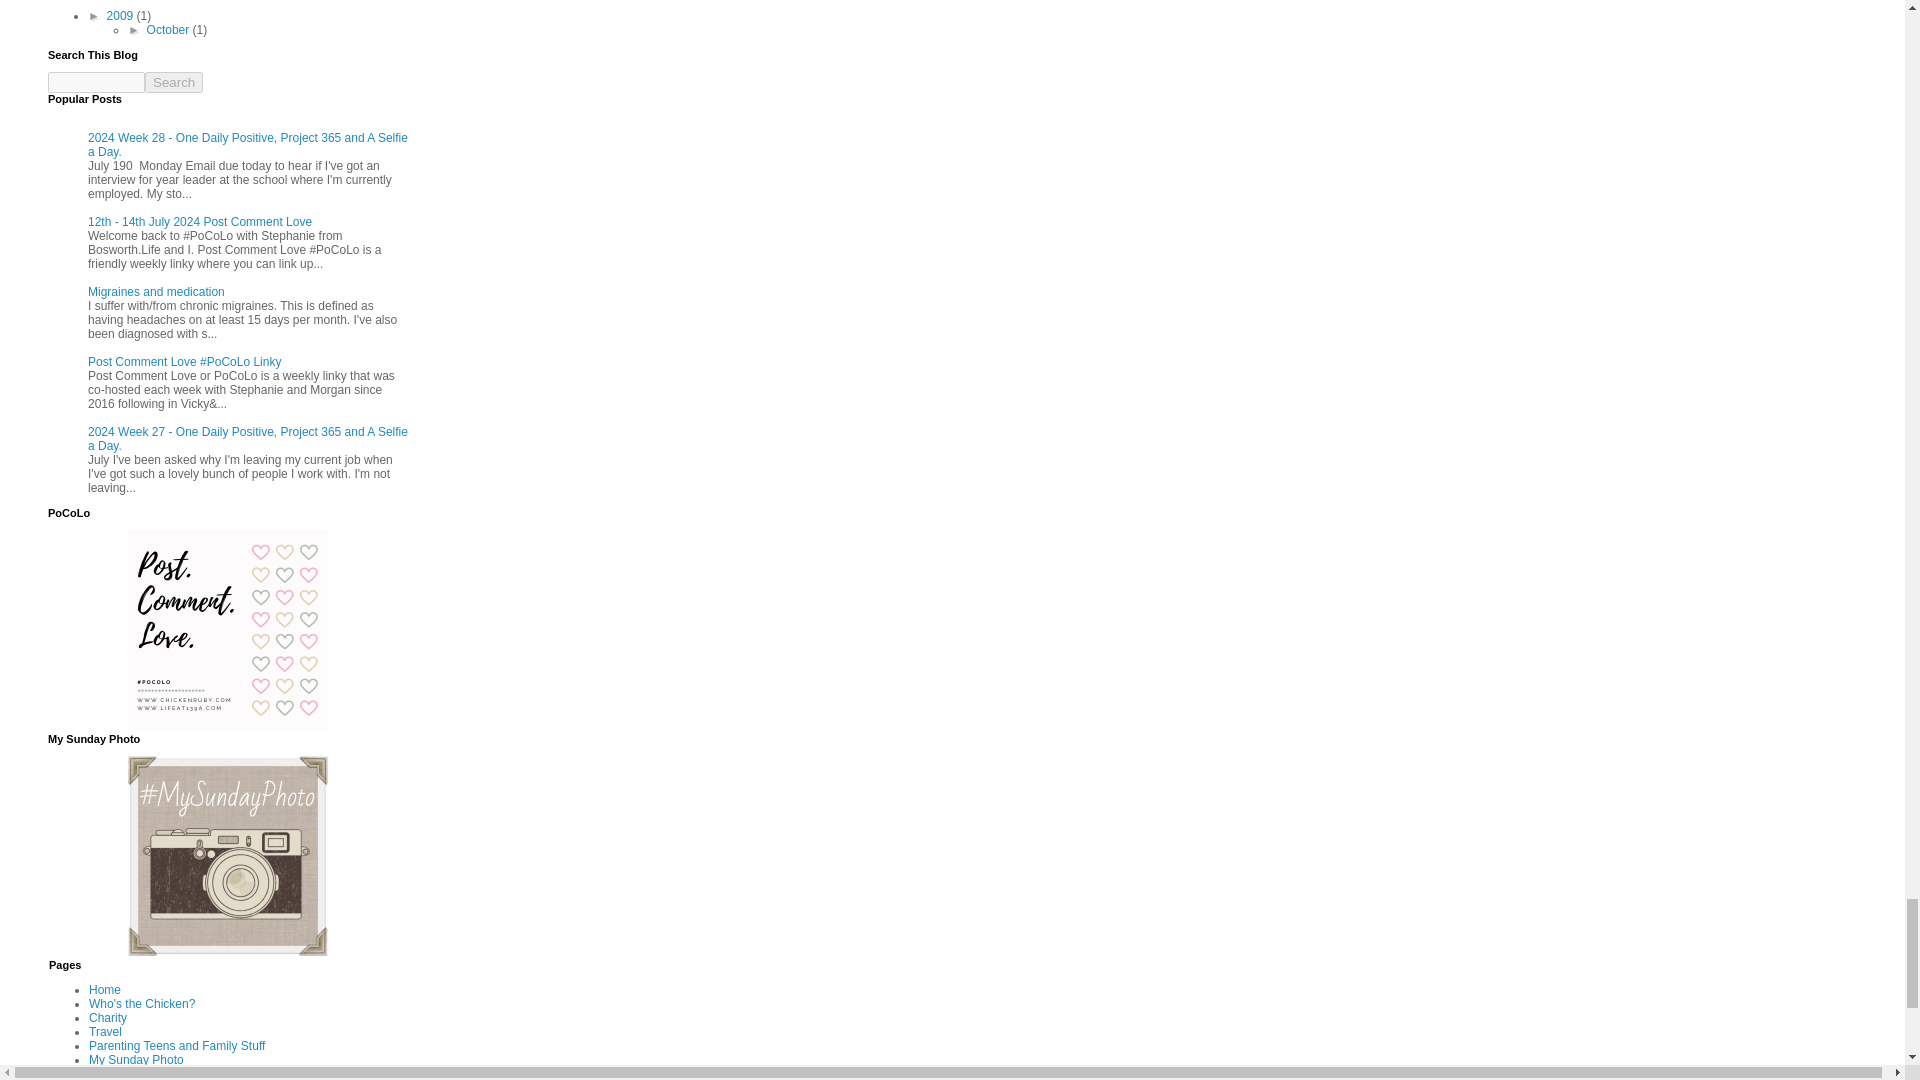 The image size is (1920, 1080). What do you see at coordinates (174, 82) in the screenshot?
I see `Search` at bounding box center [174, 82].